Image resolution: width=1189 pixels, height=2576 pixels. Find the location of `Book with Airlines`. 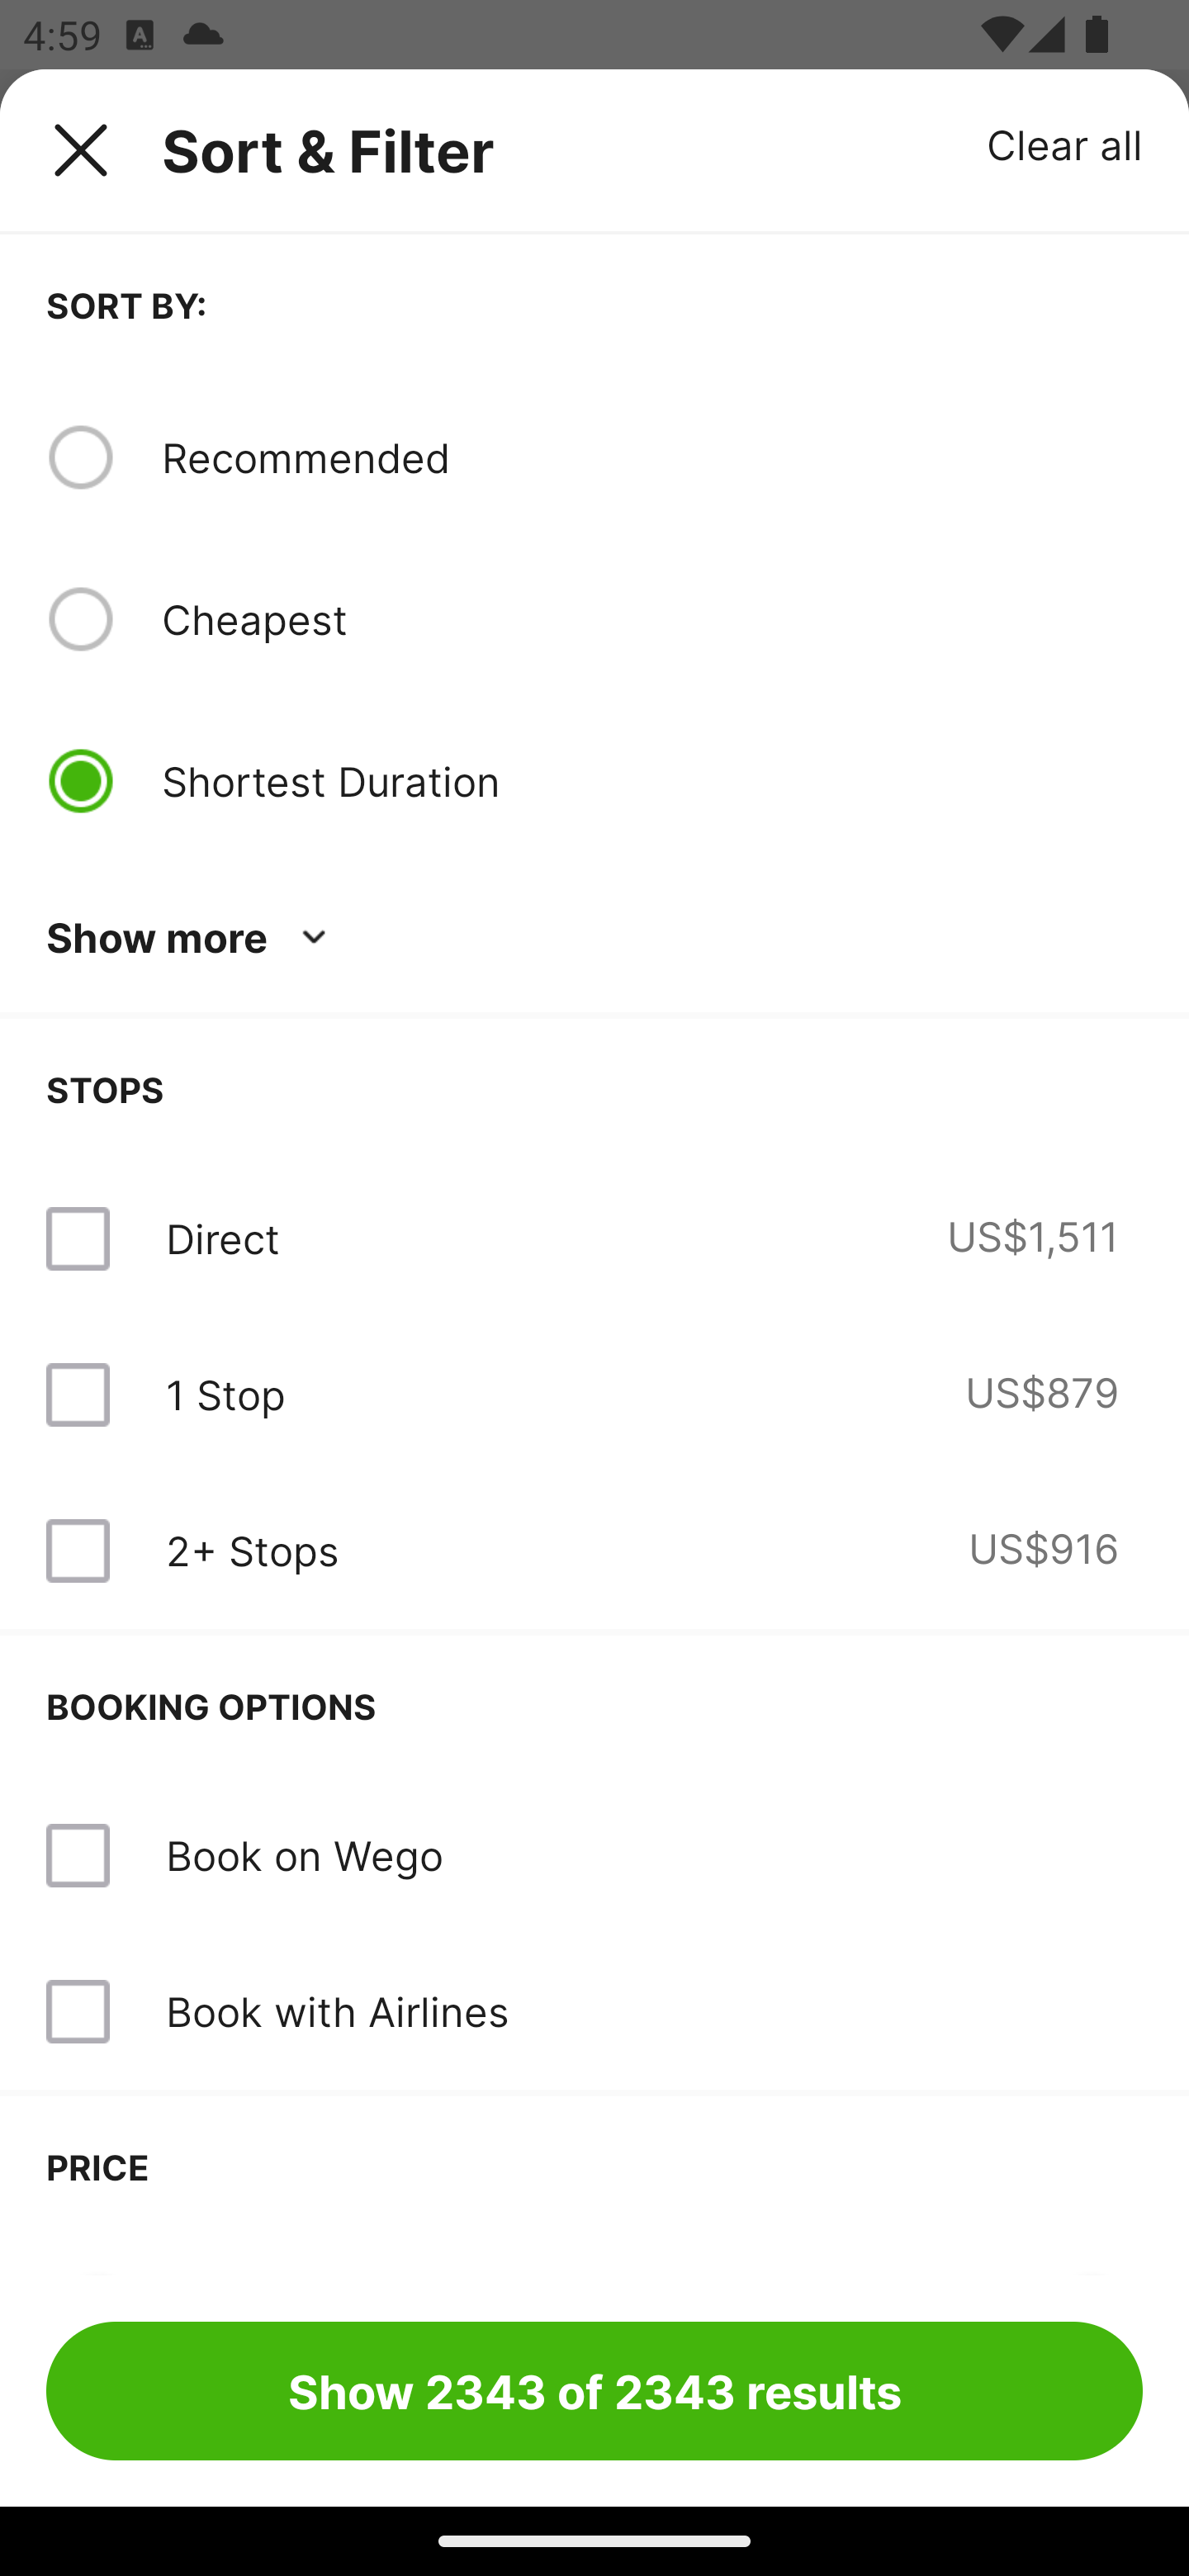

Book with Airlines is located at coordinates (337, 2011).